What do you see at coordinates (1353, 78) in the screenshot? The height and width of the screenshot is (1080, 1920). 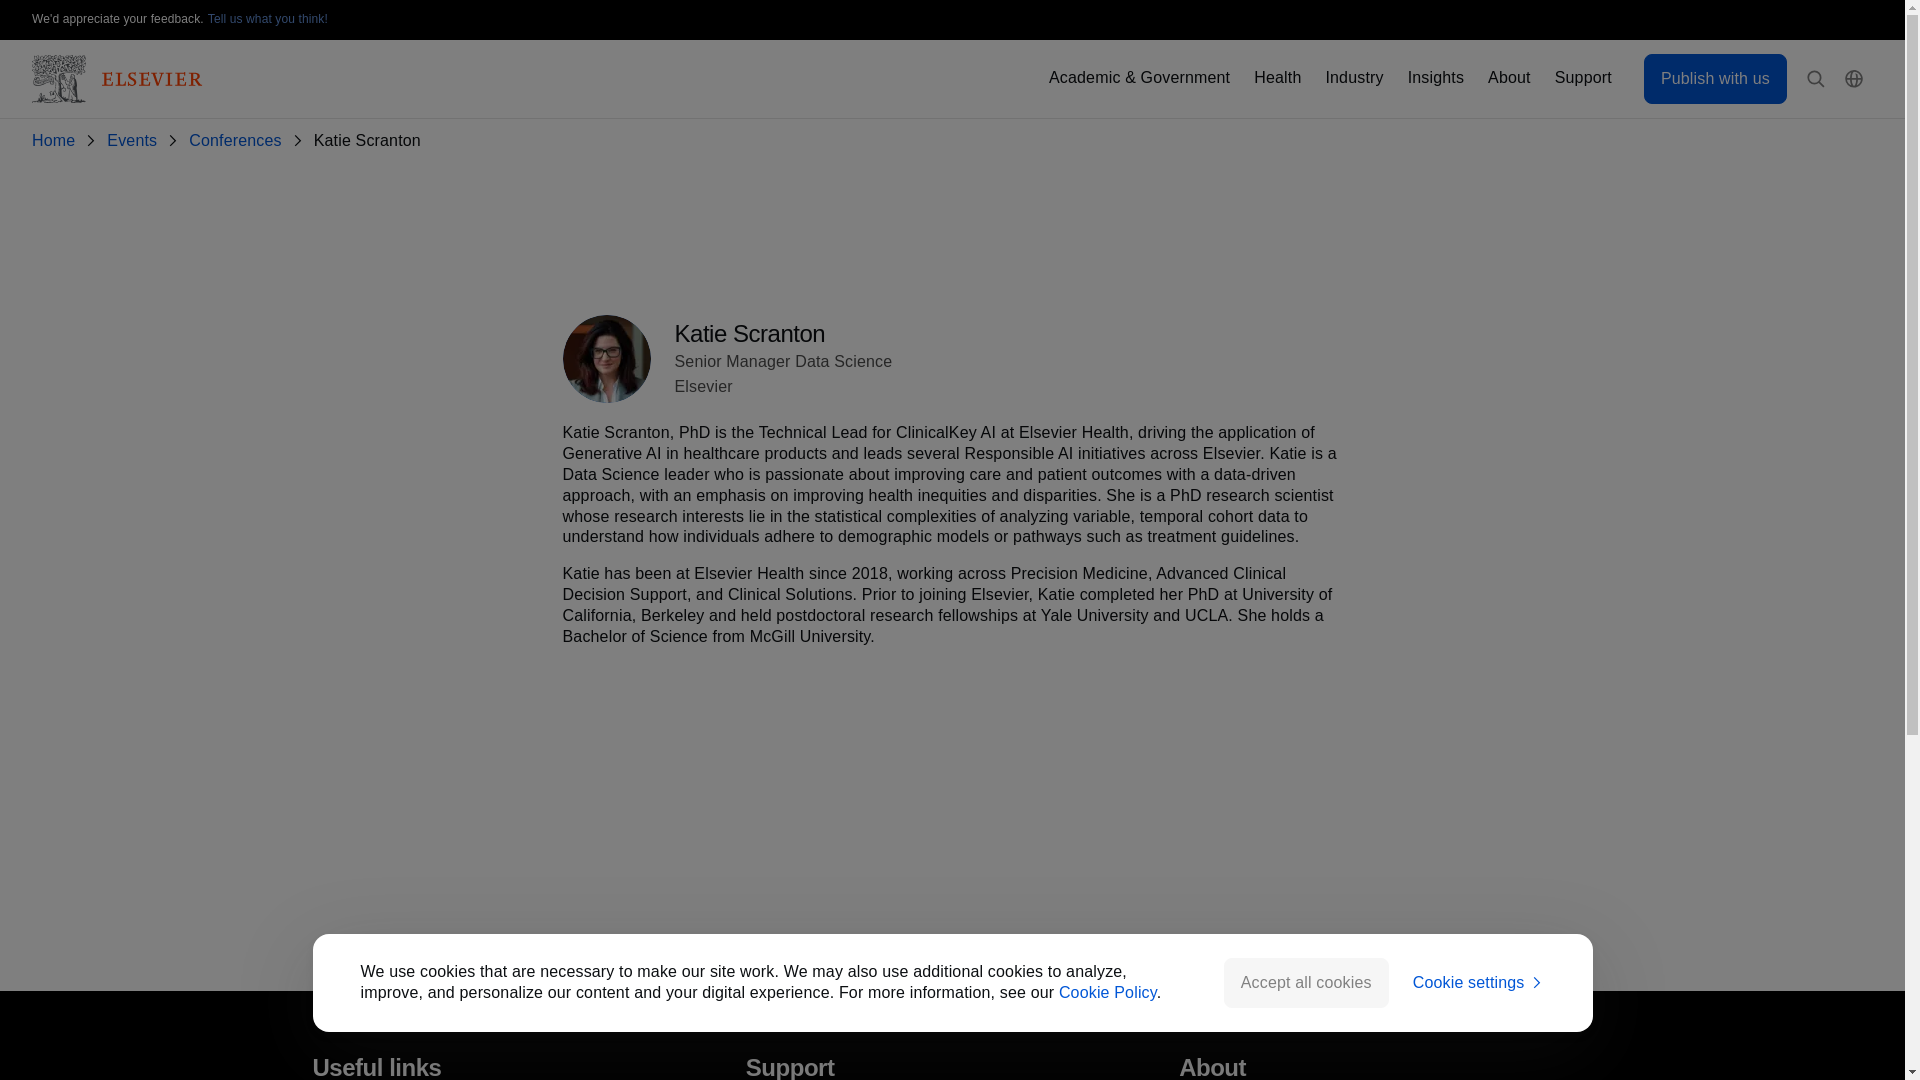 I see `Industry` at bounding box center [1353, 78].